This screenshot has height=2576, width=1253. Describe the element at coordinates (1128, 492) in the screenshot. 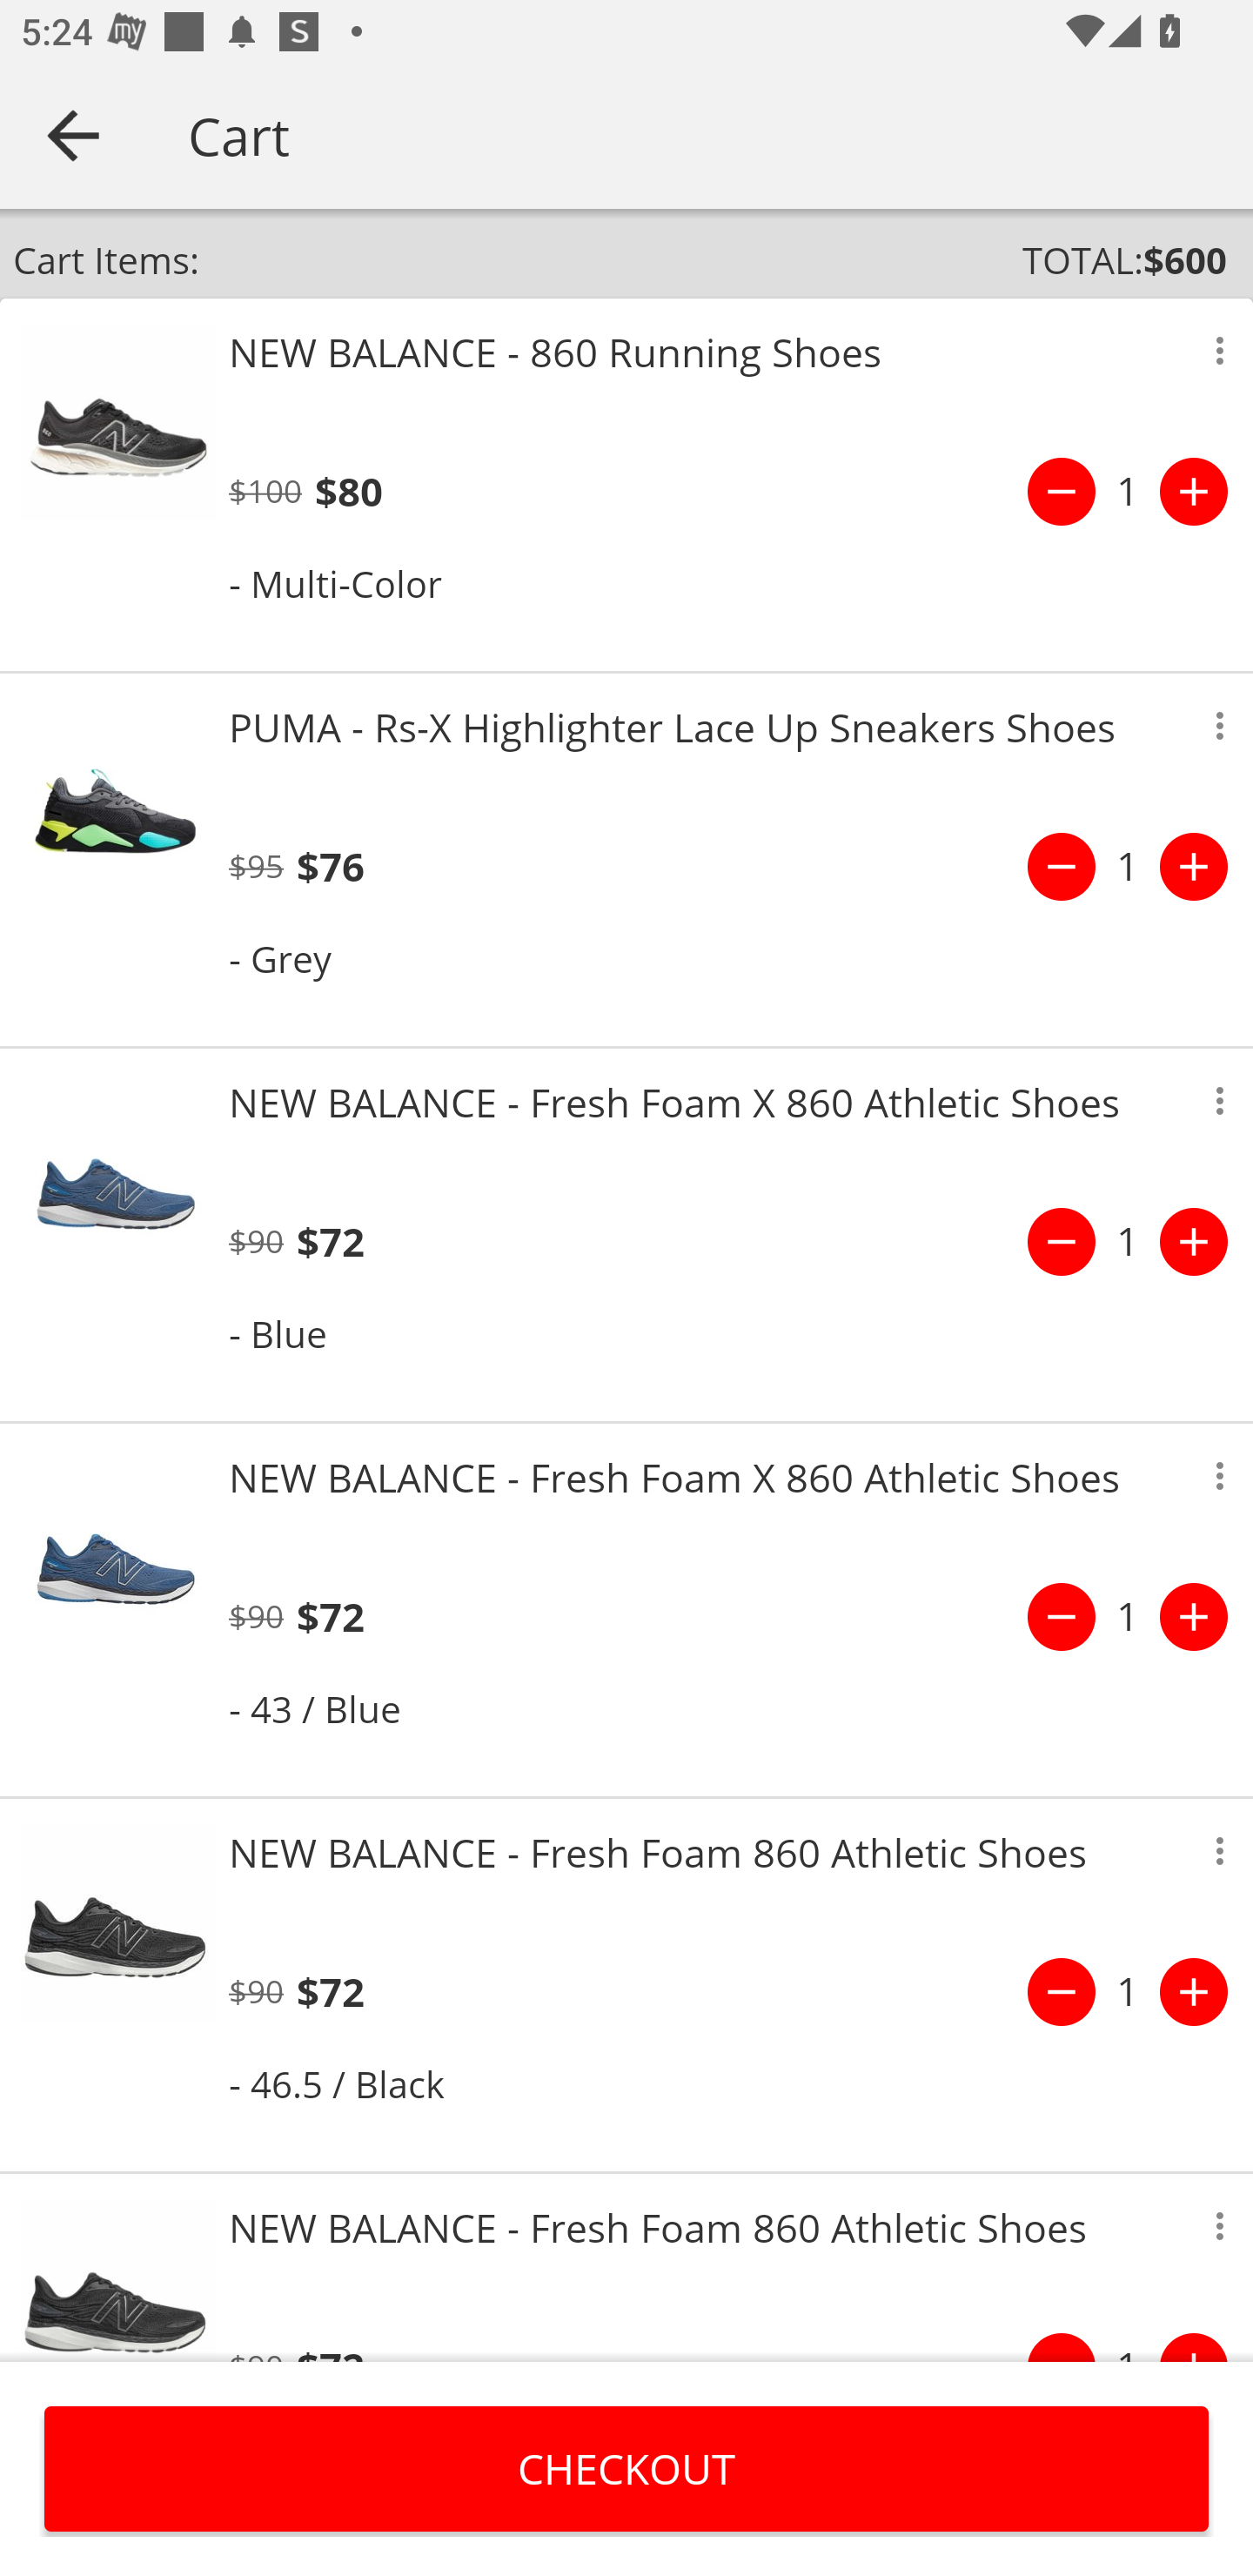

I see `1` at that location.